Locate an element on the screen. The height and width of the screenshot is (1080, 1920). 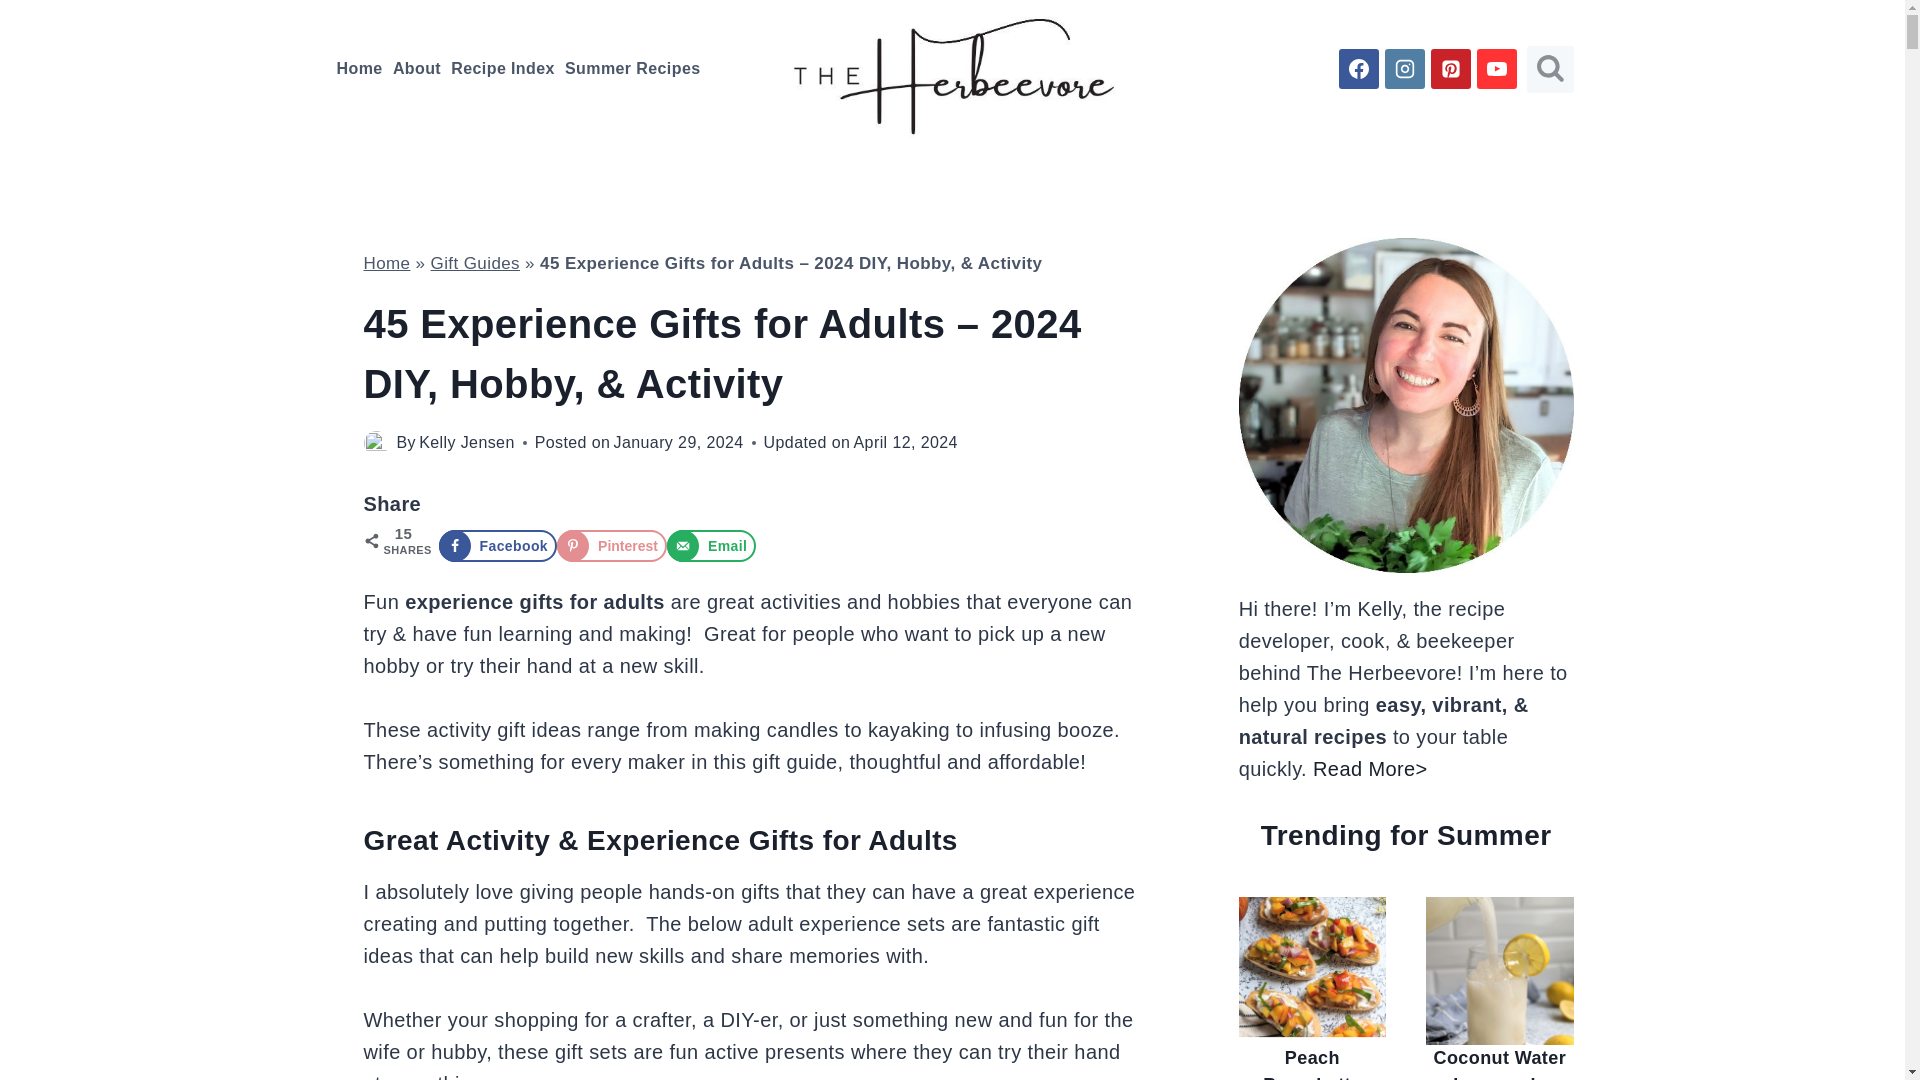
Recipe Index is located at coordinates (502, 68).